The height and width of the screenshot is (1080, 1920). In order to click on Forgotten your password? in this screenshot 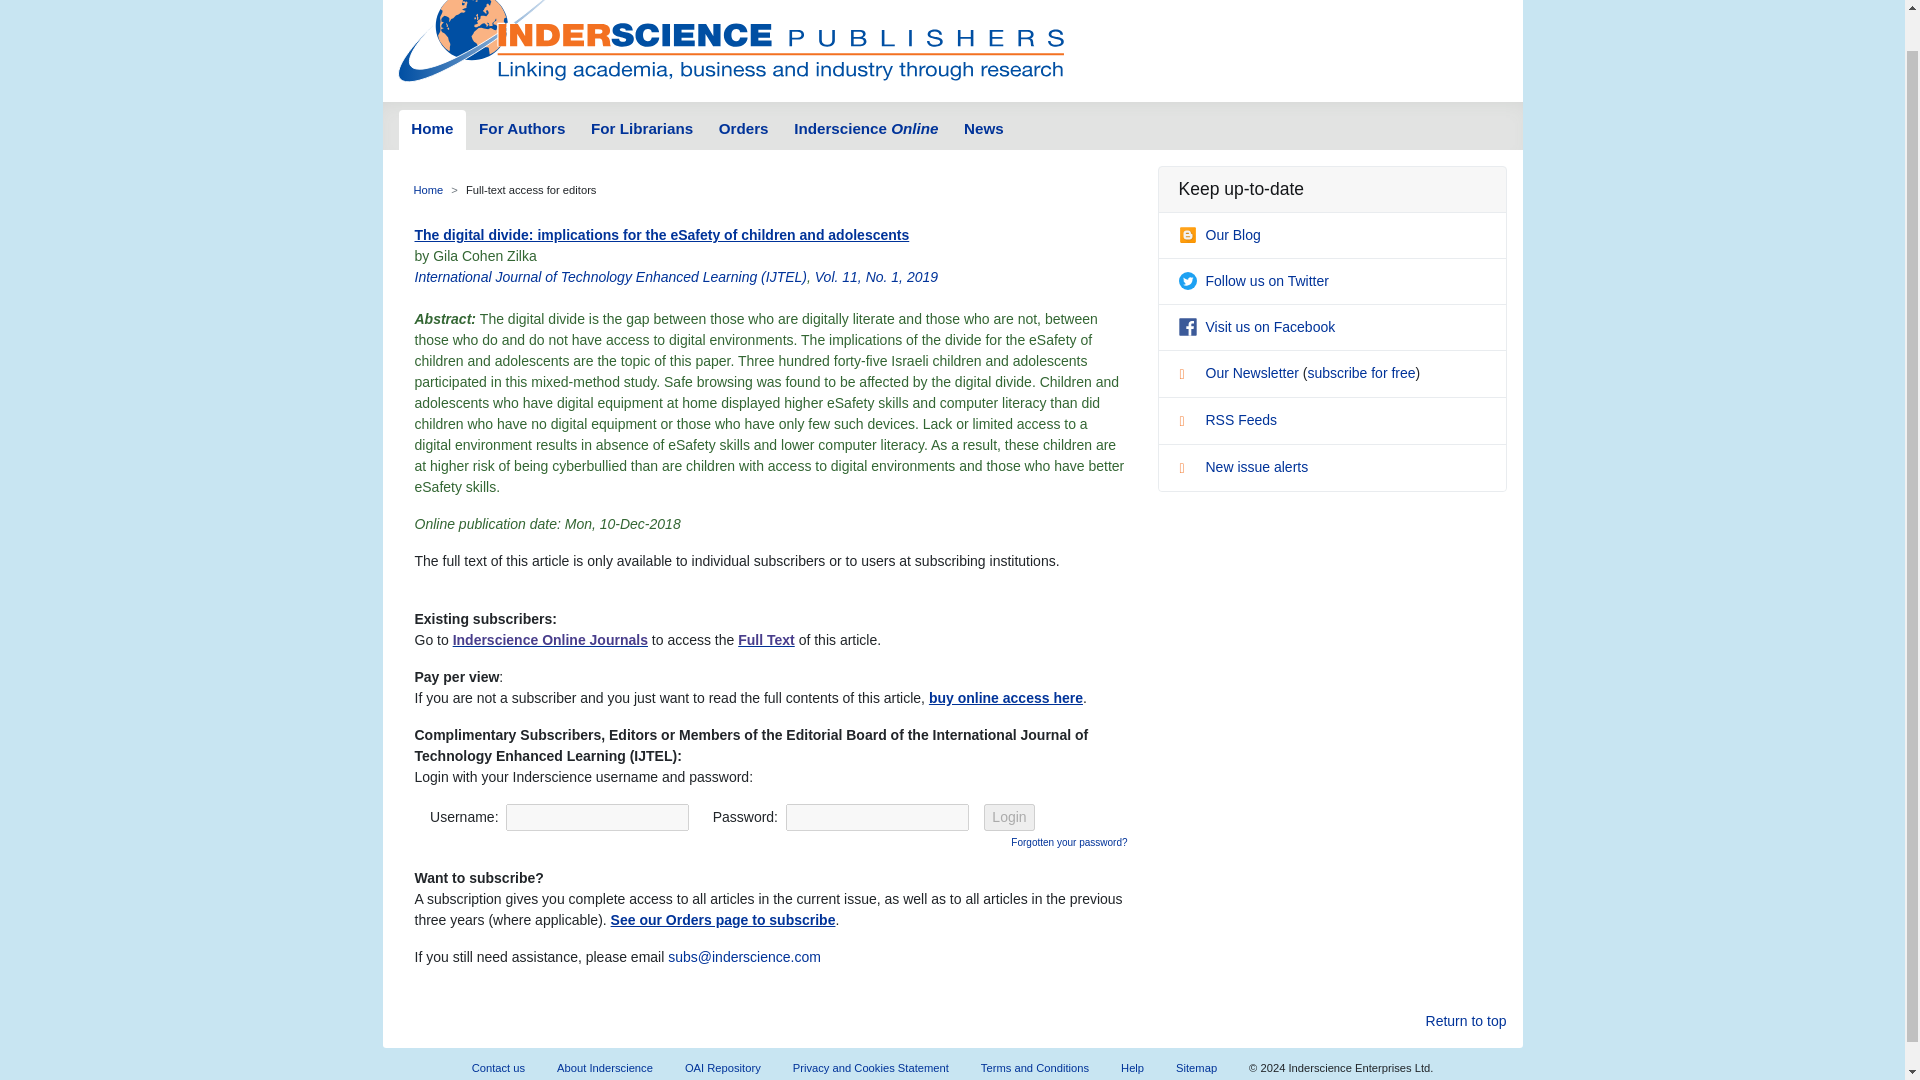, I will do `click(1069, 840)`.